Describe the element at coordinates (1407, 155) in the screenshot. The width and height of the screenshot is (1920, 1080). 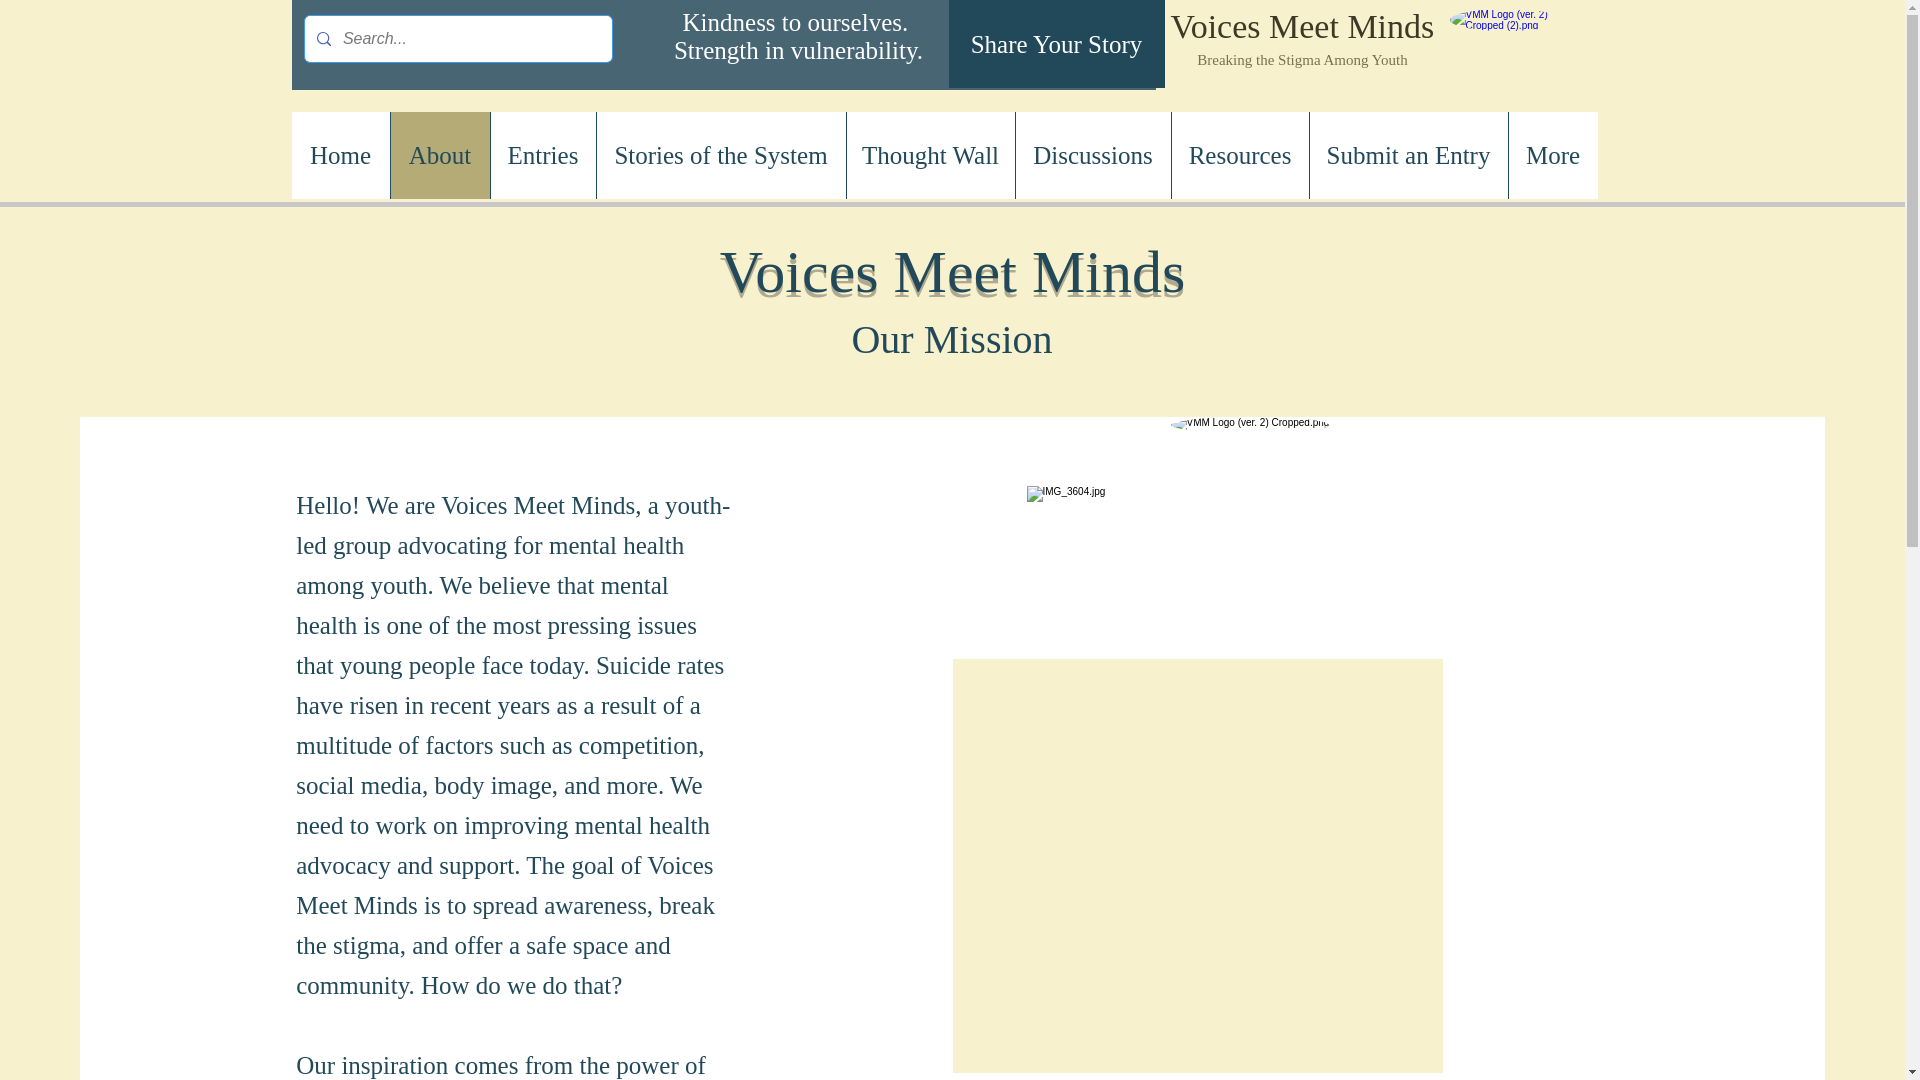
I see `Submit an Entry` at that location.